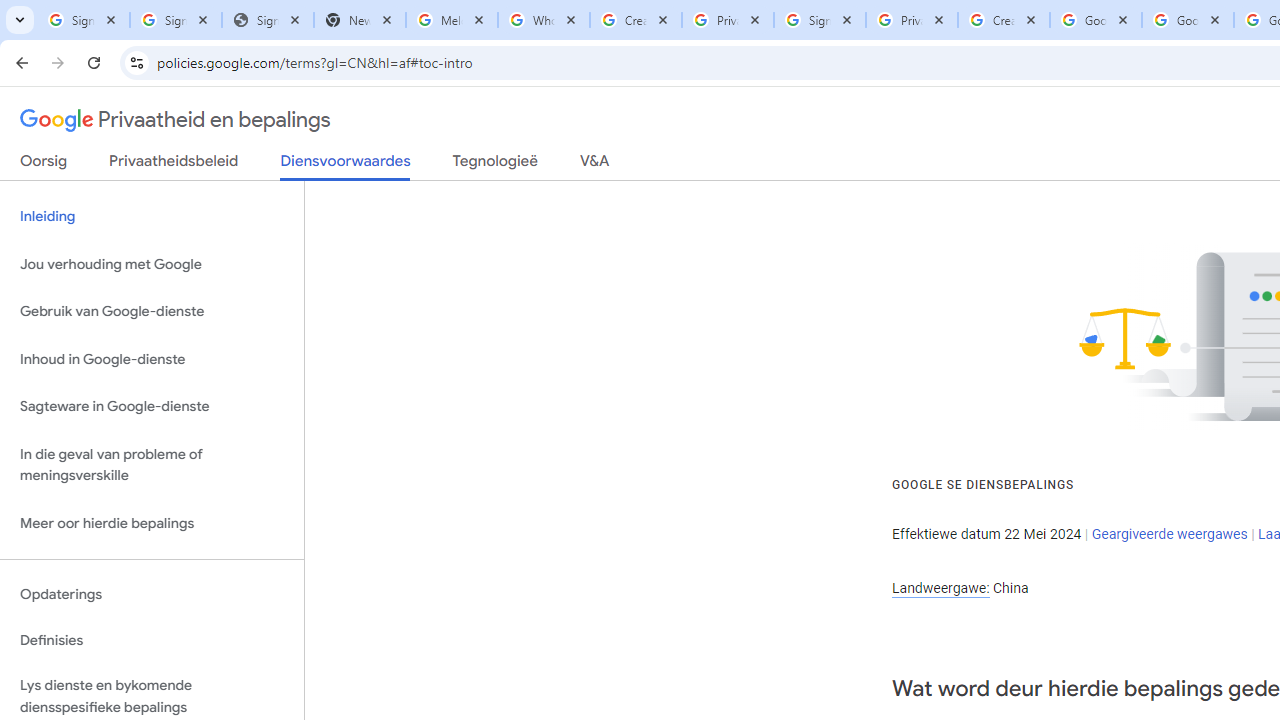  What do you see at coordinates (152, 522) in the screenshot?
I see `Meer oor hierdie bepalings` at bounding box center [152, 522].